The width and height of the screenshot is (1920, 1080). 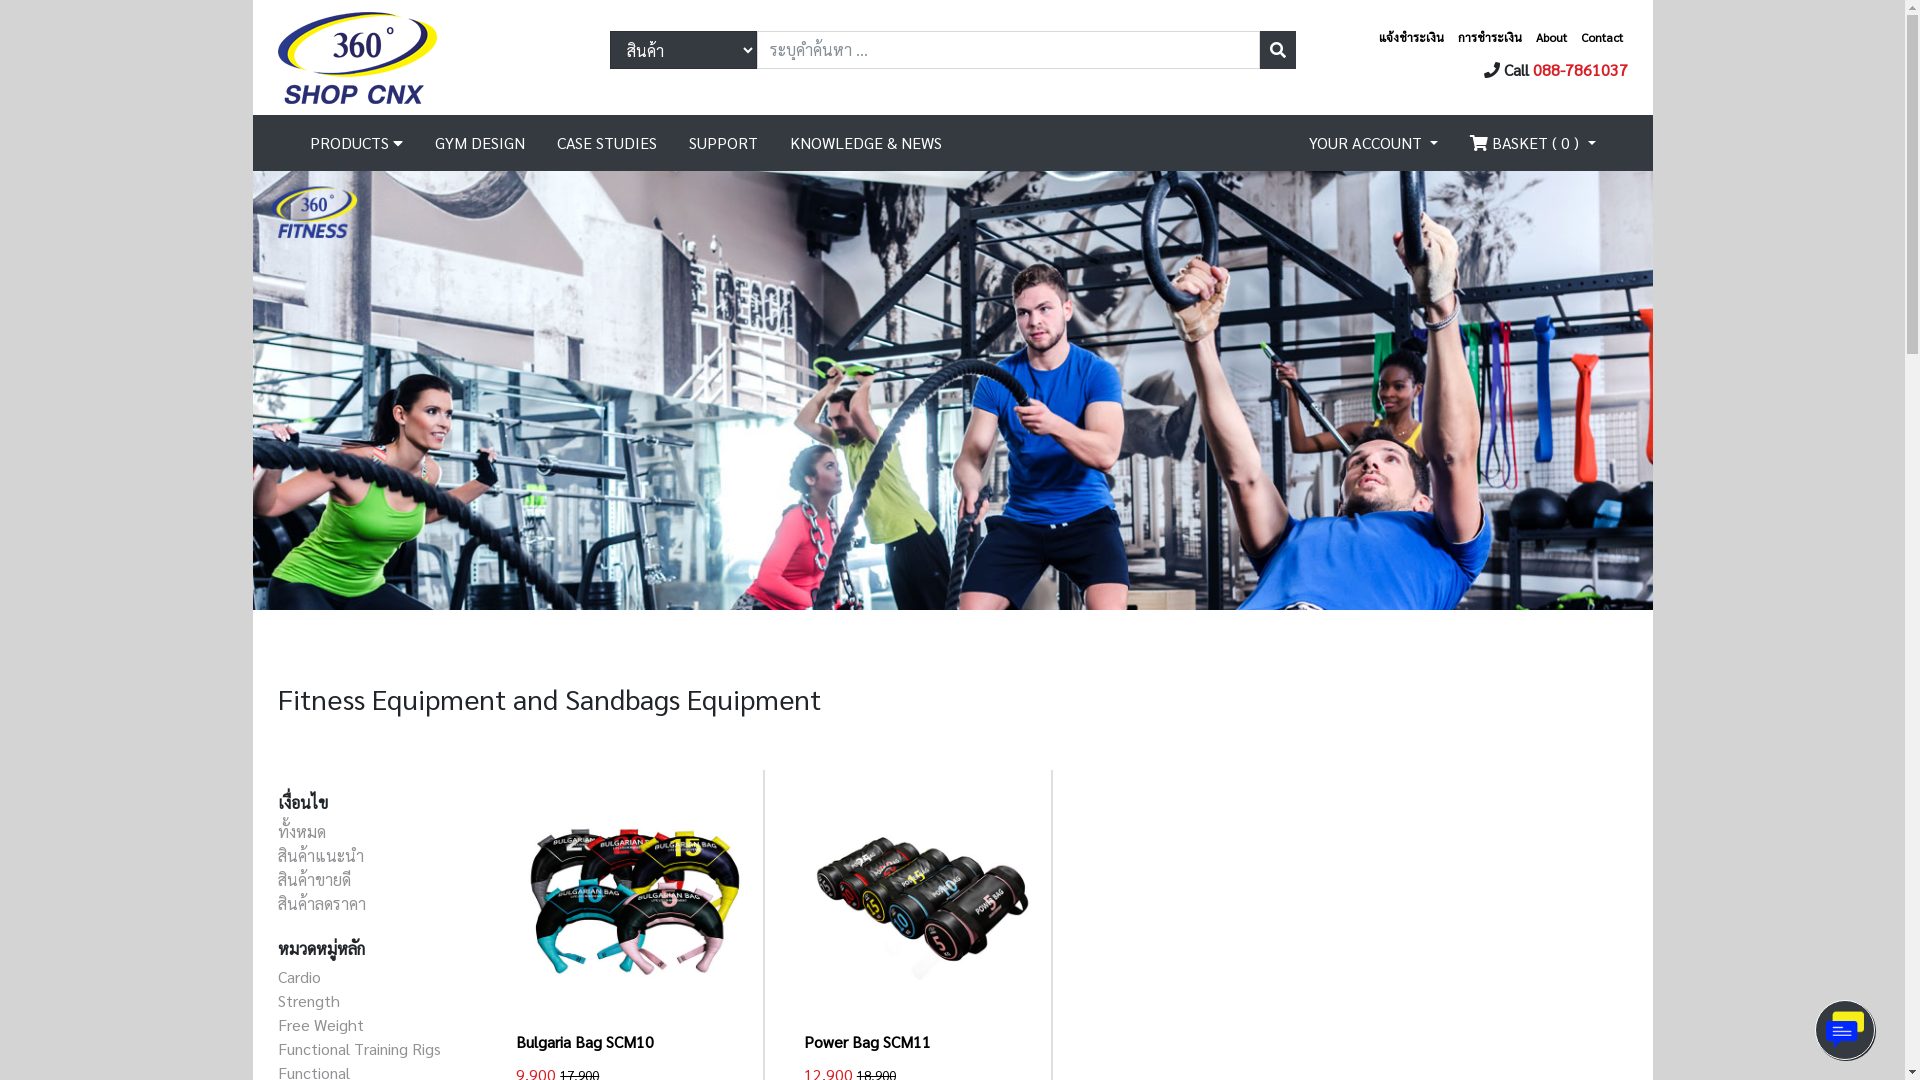 I want to click on YOUR ACCOUNT, so click(x=1374, y=143).